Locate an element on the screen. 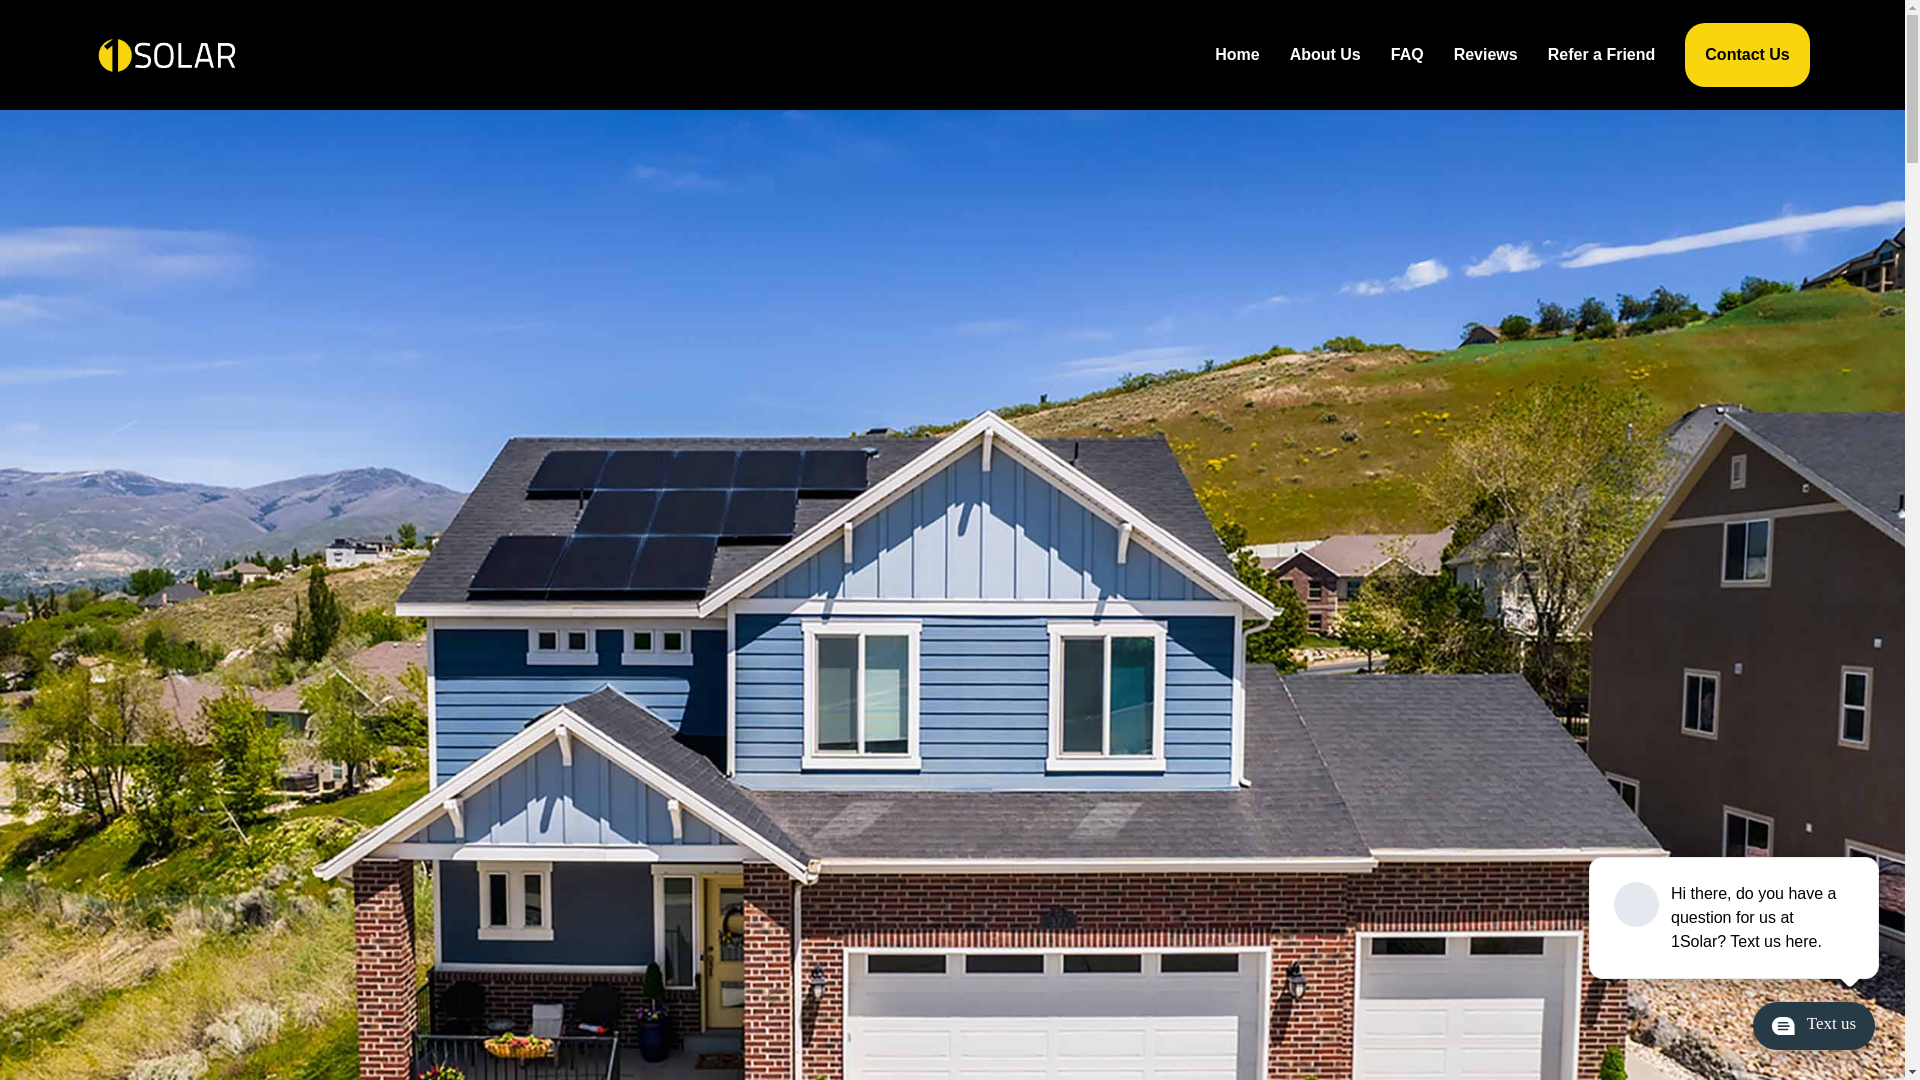  About Us is located at coordinates (1326, 55).